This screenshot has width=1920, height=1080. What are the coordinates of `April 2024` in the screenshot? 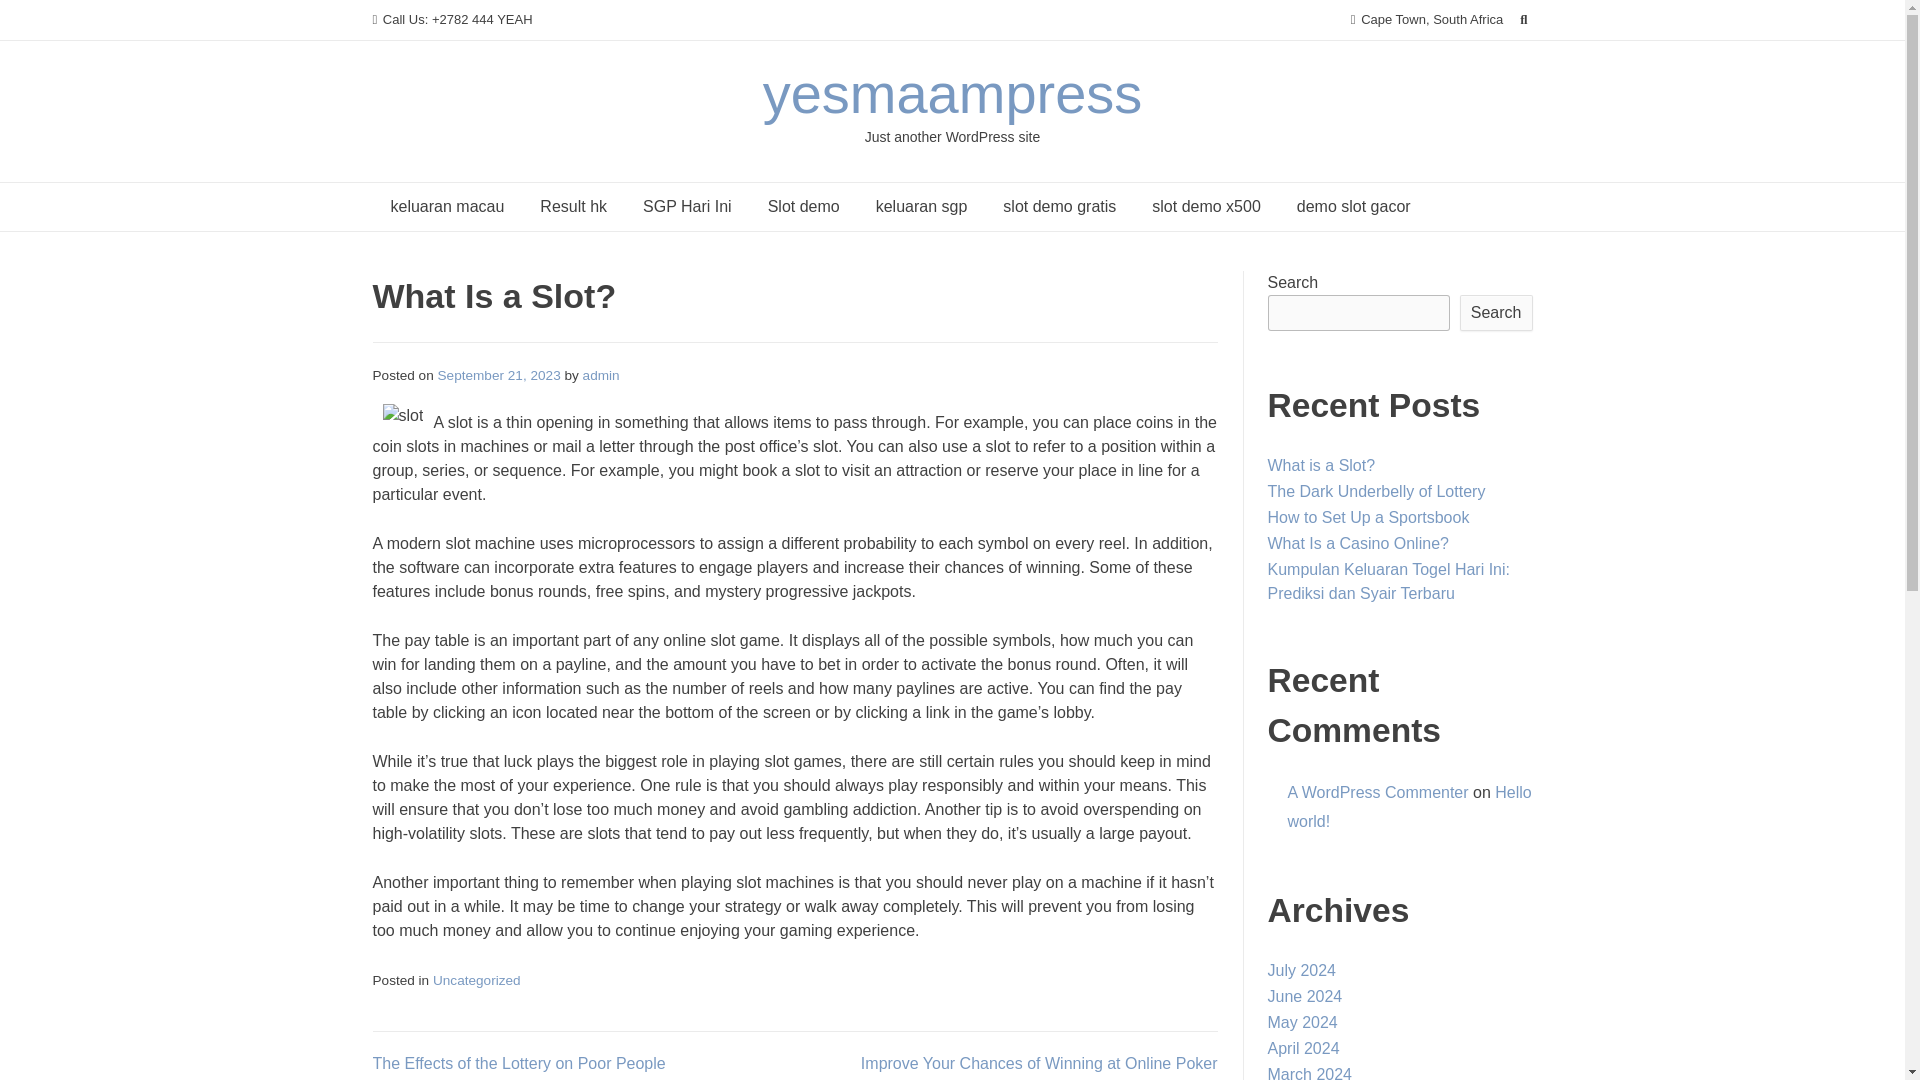 It's located at (1304, 1048).